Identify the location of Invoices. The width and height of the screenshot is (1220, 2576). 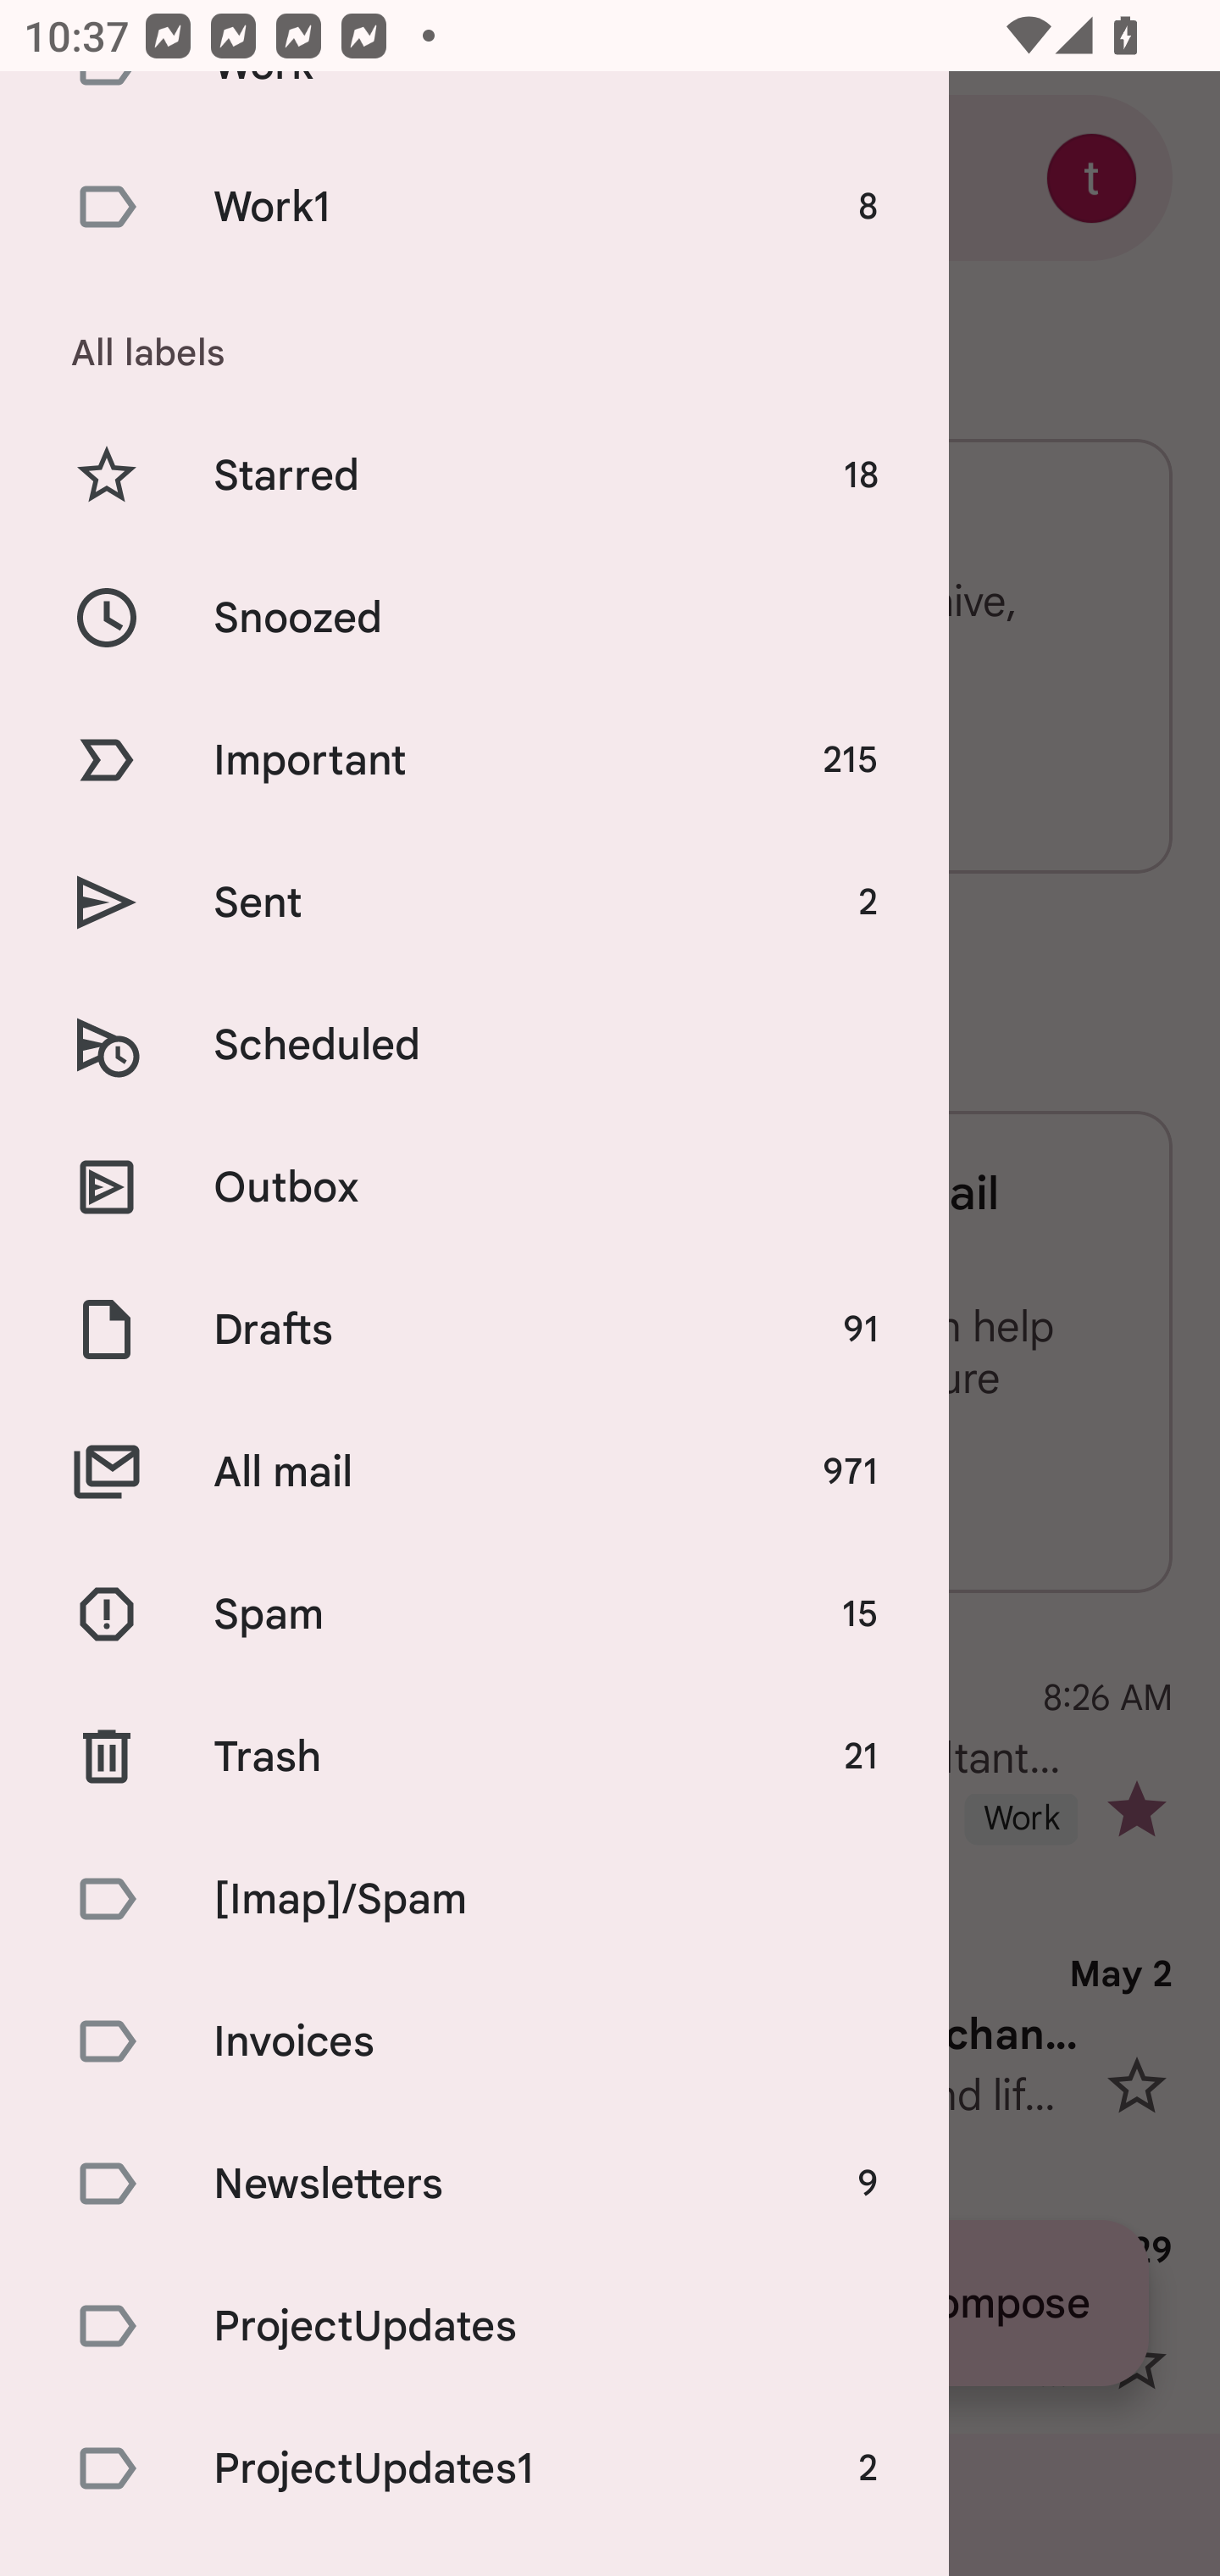
(474, 2040).